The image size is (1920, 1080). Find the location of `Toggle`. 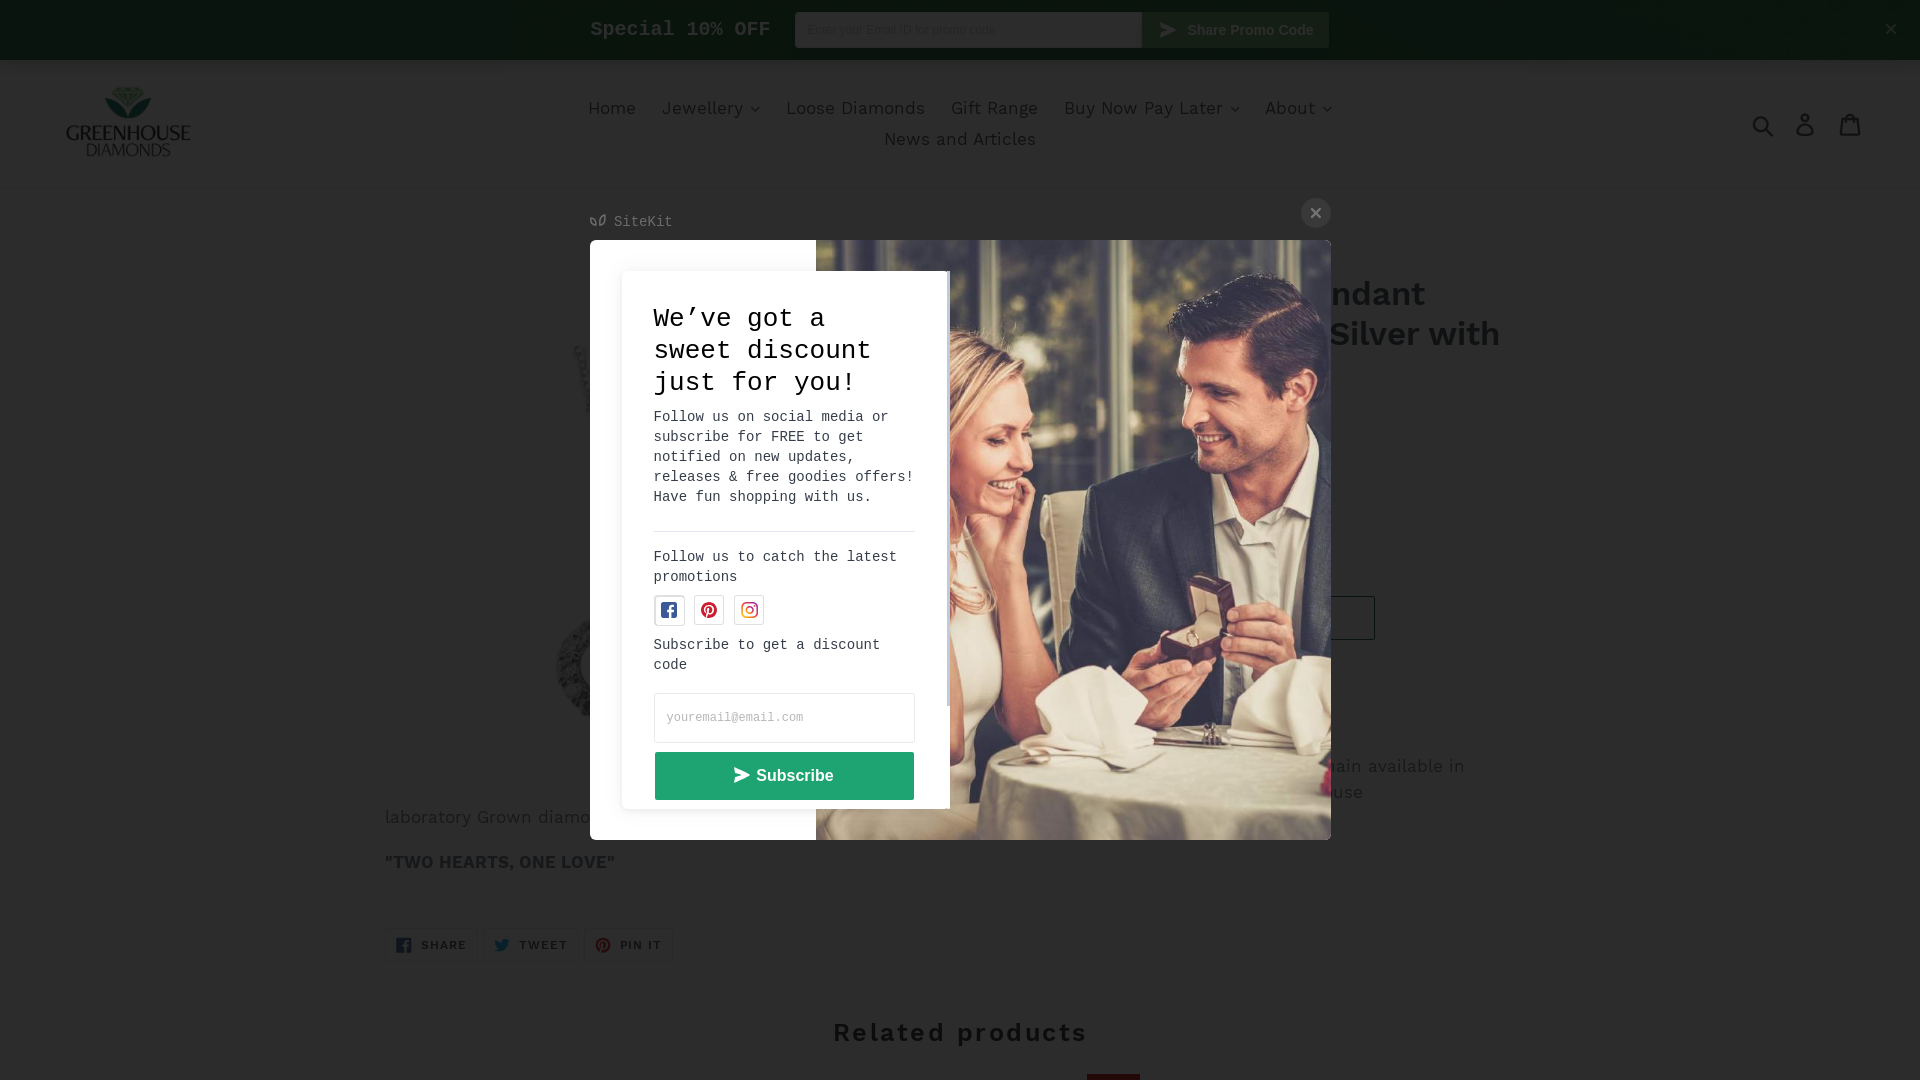

Toggle is located at coordinates (1891, 29).